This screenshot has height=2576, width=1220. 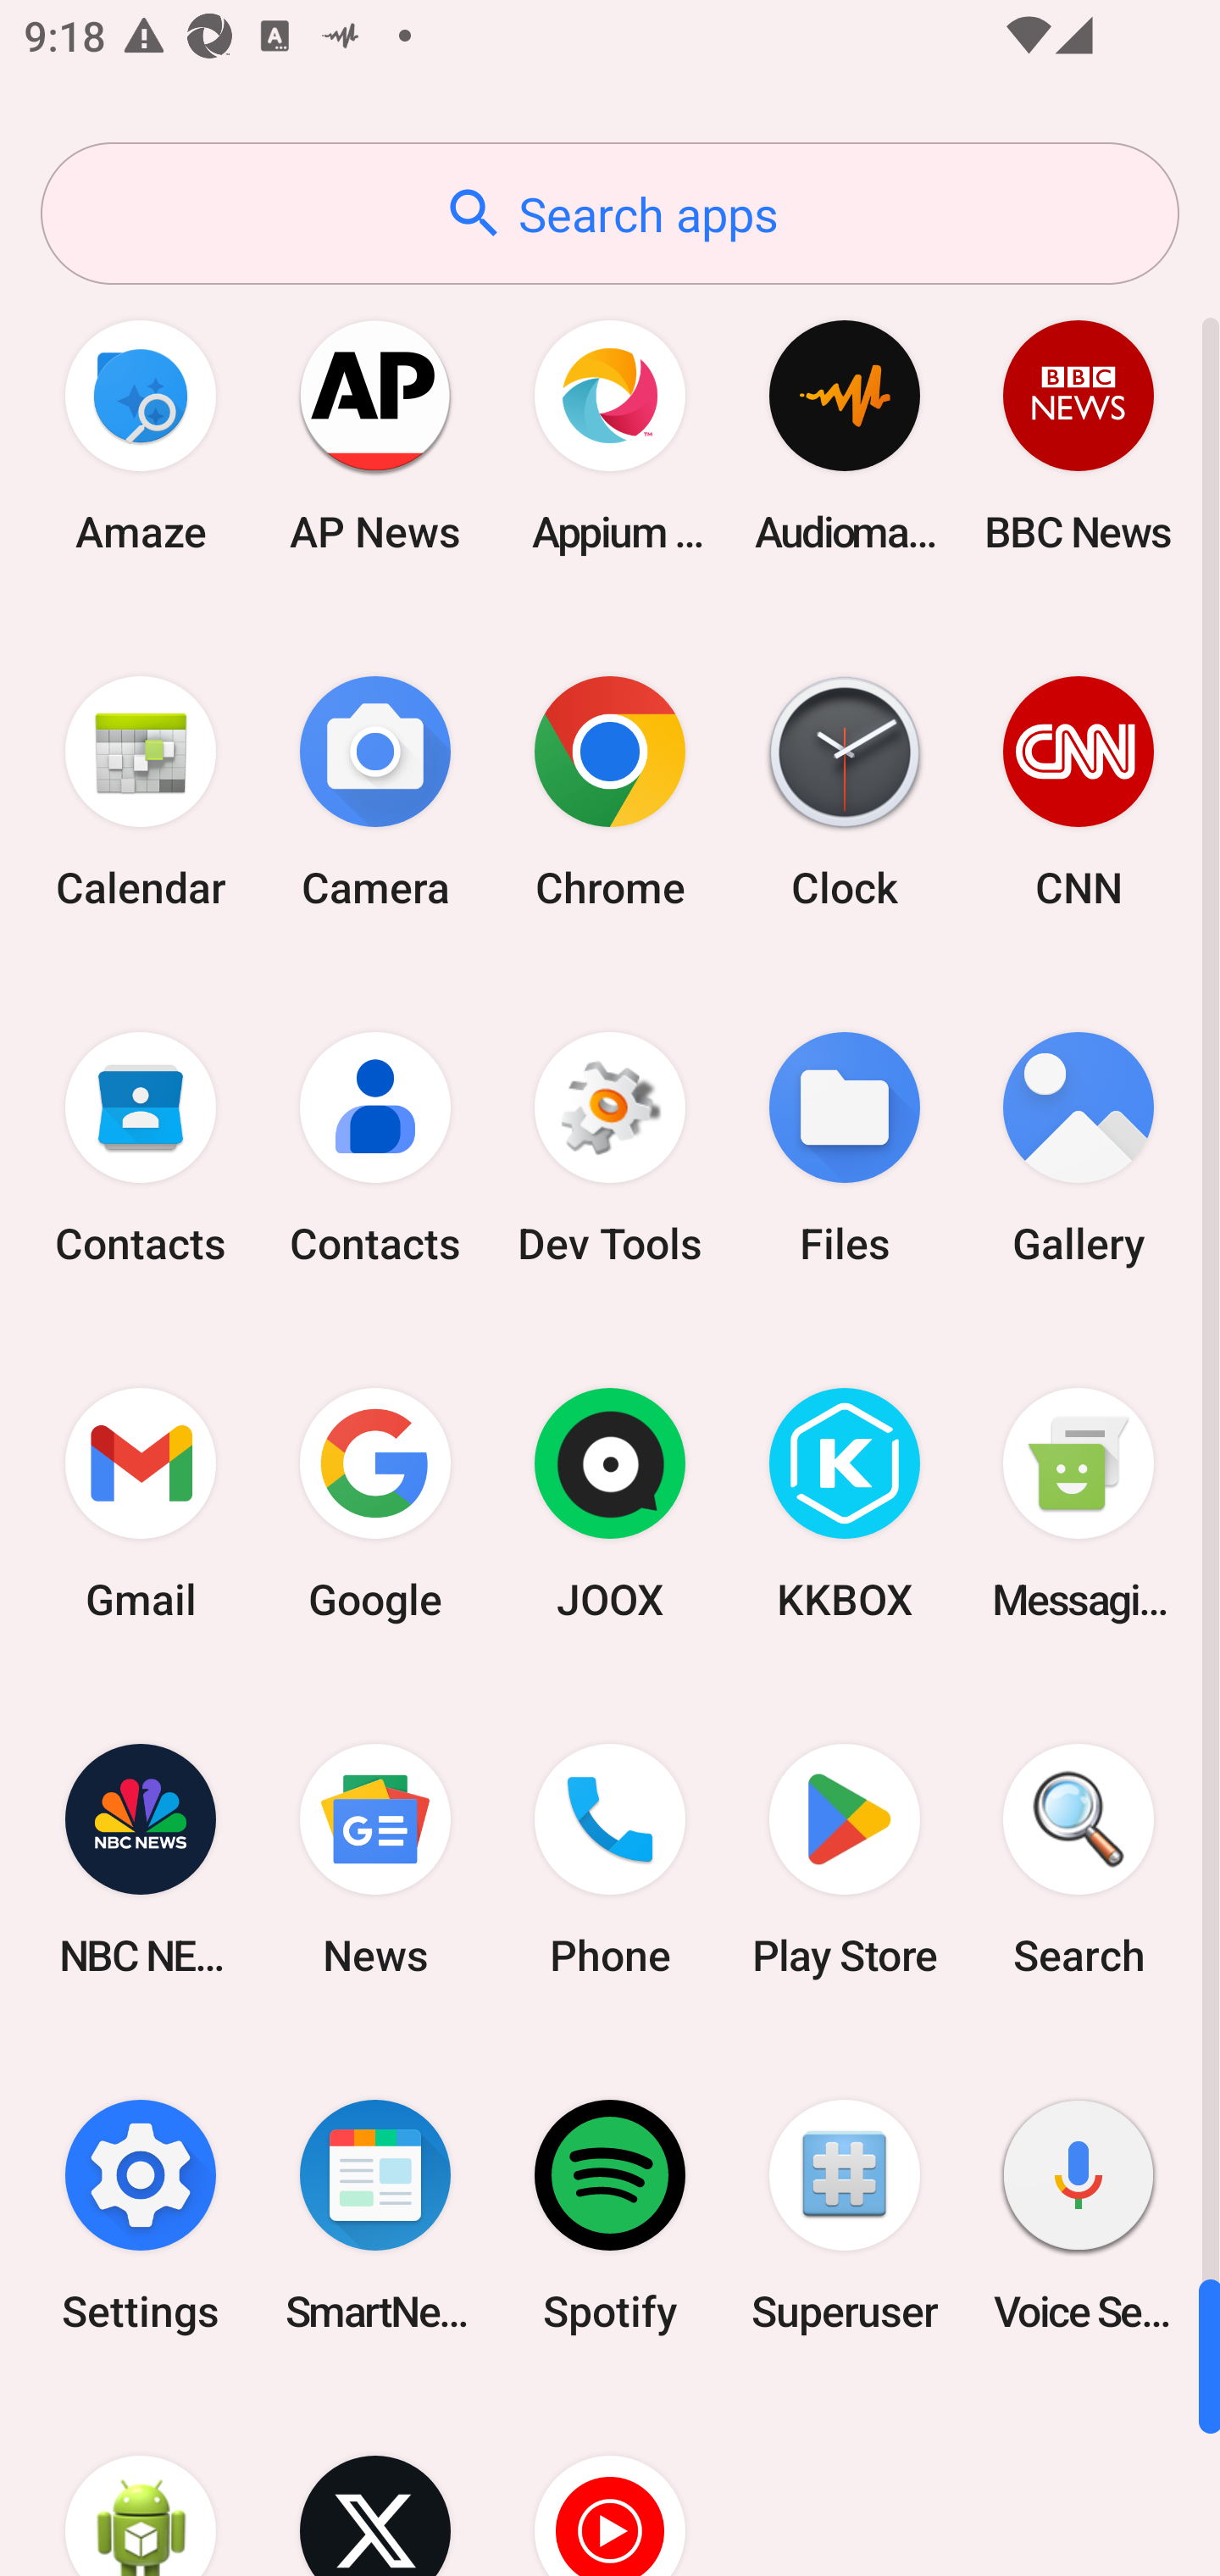 What do you see at coordinates (610, 436) in the screenshot?
I see `Appium Settings` at bounding box center [610, 436].